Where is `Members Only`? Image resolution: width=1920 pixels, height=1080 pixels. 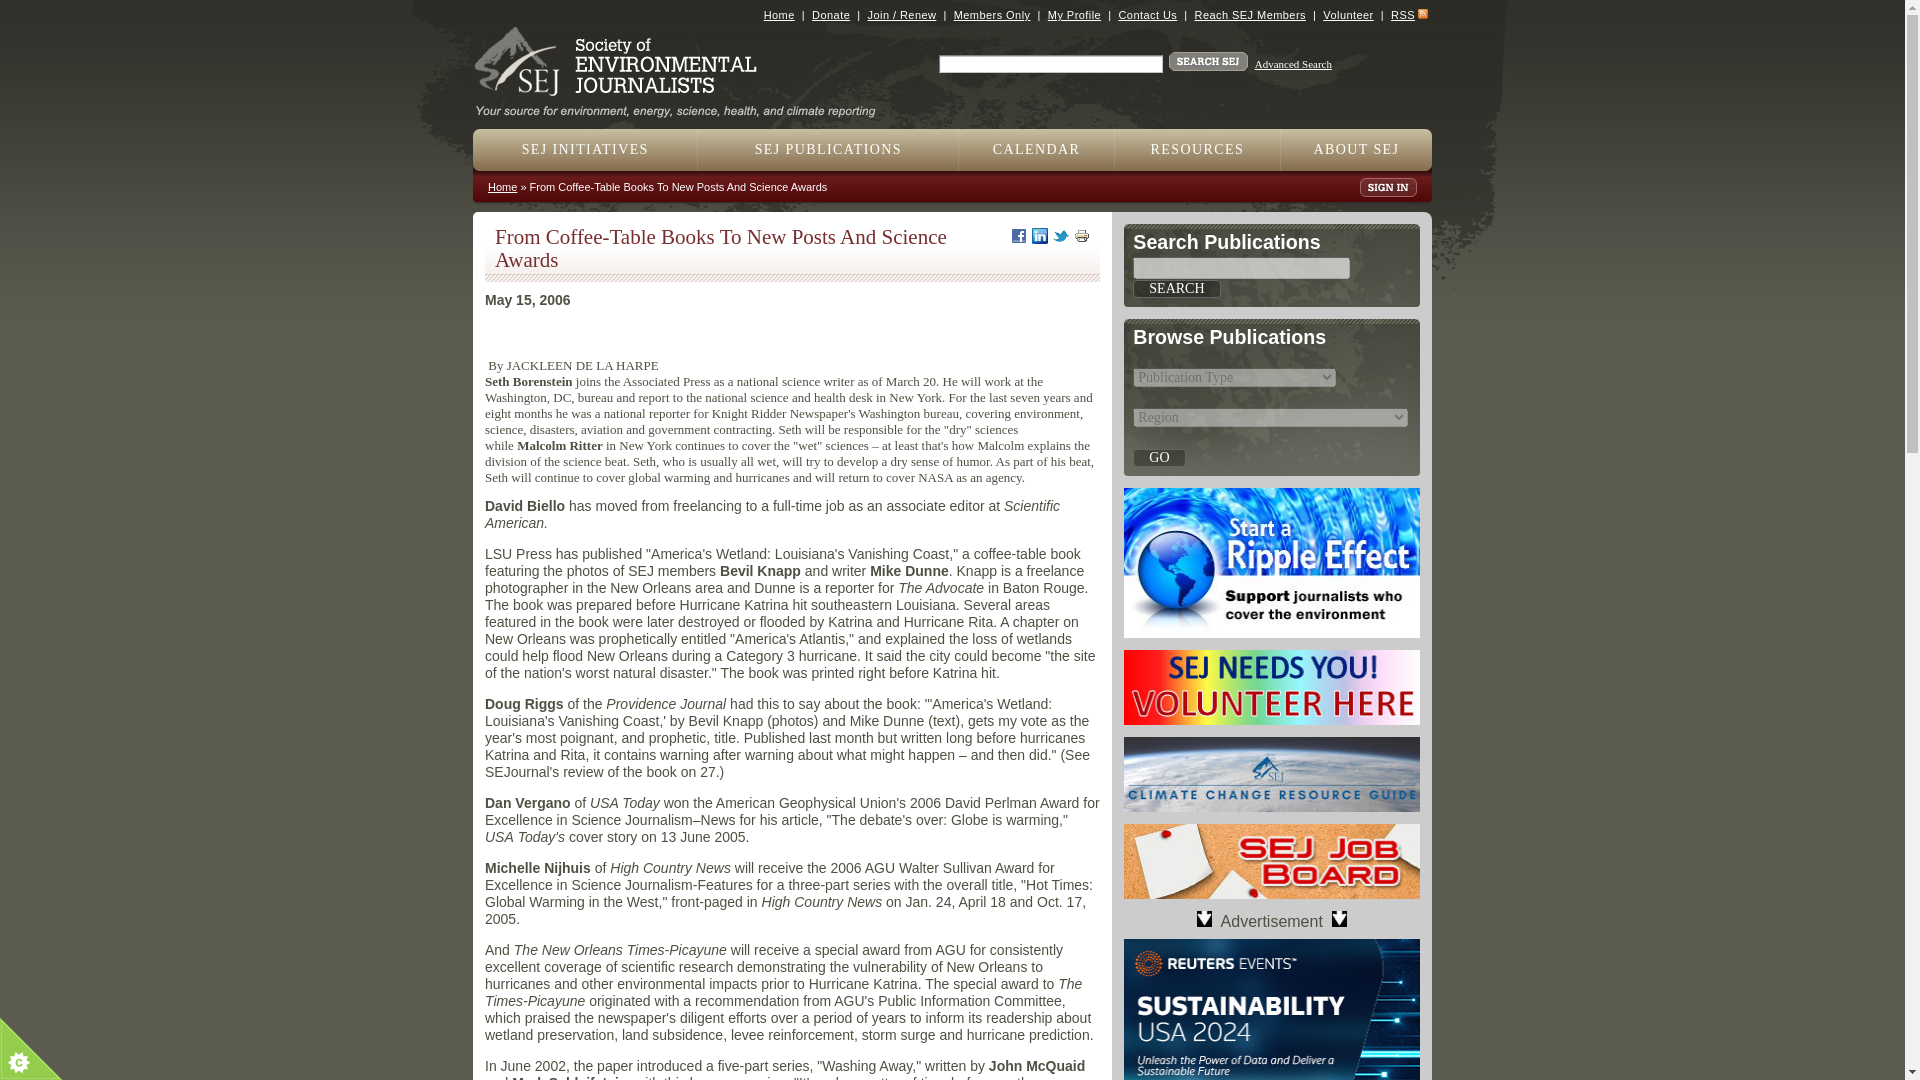 Members Only is located at coordinates (992, 14).